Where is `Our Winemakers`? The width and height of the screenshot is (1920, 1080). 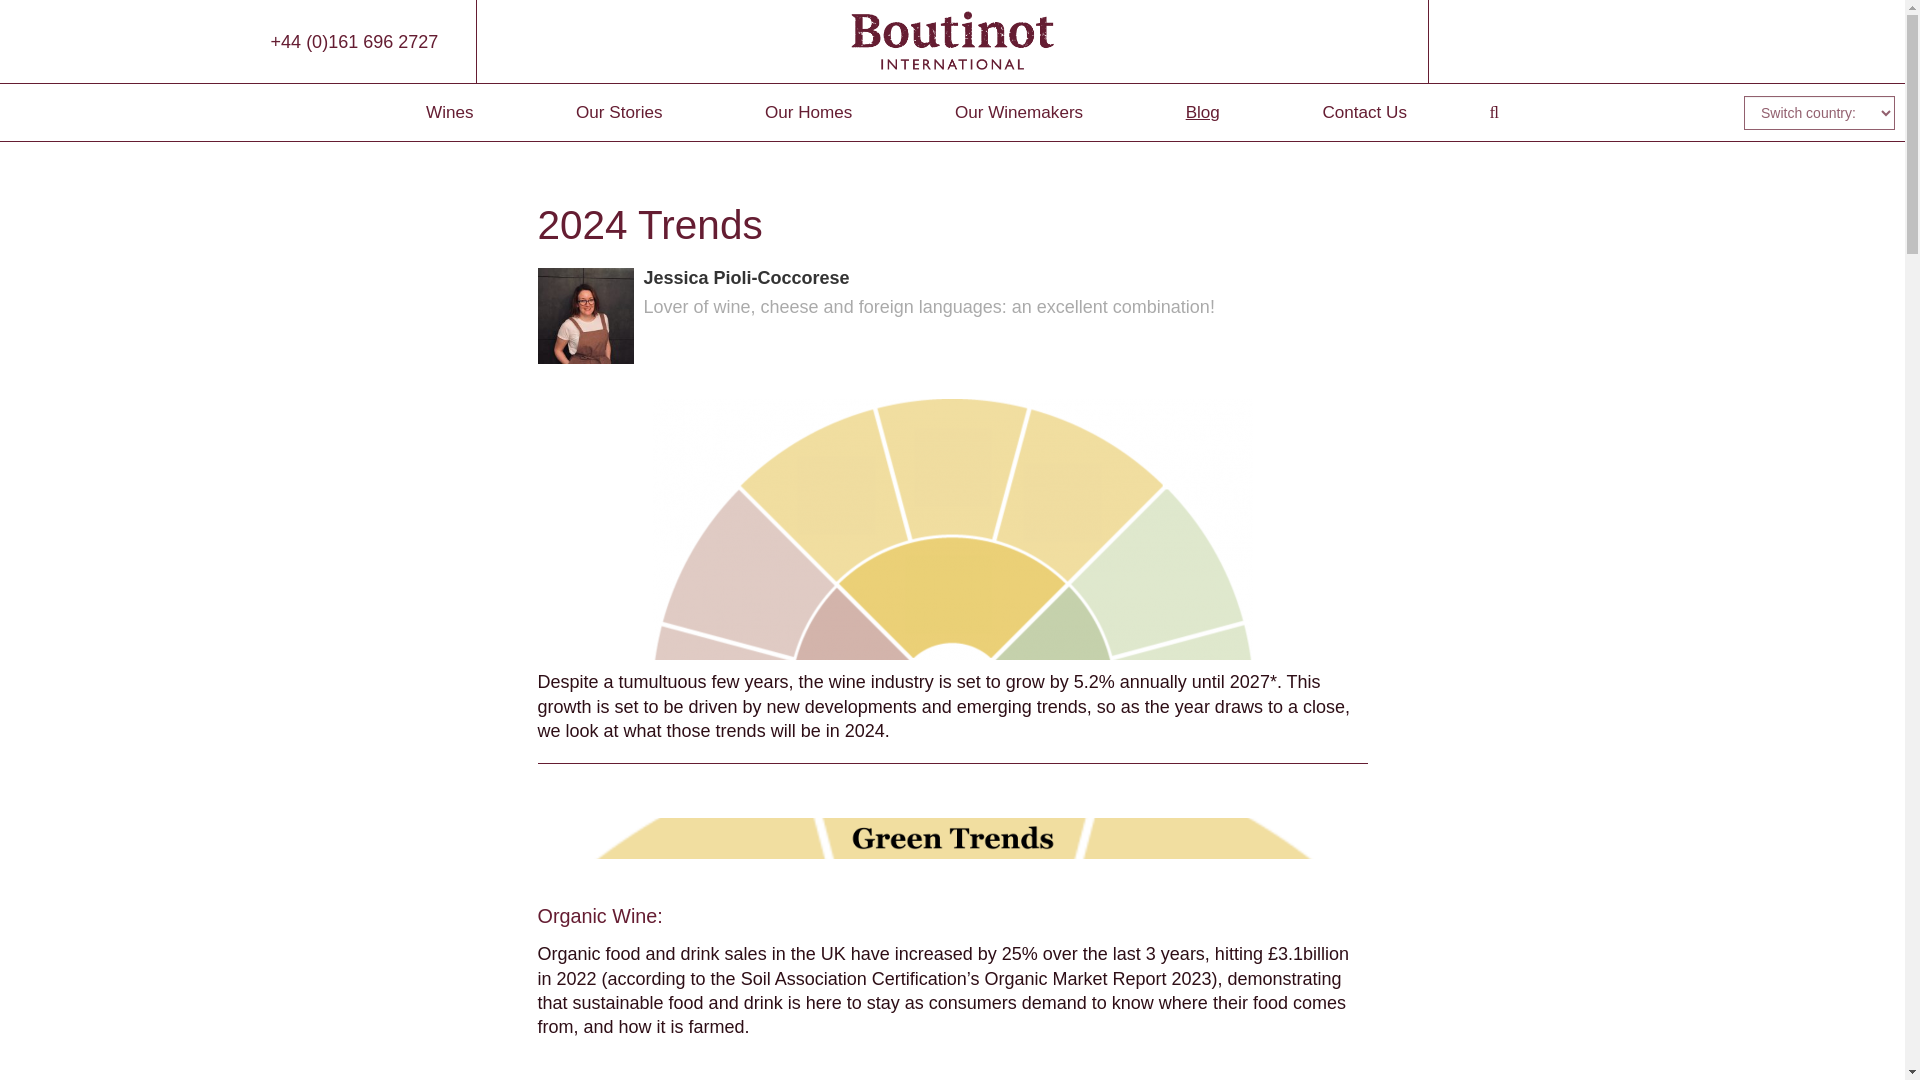
Our Winemakers is located at coordinates (1018, 112).